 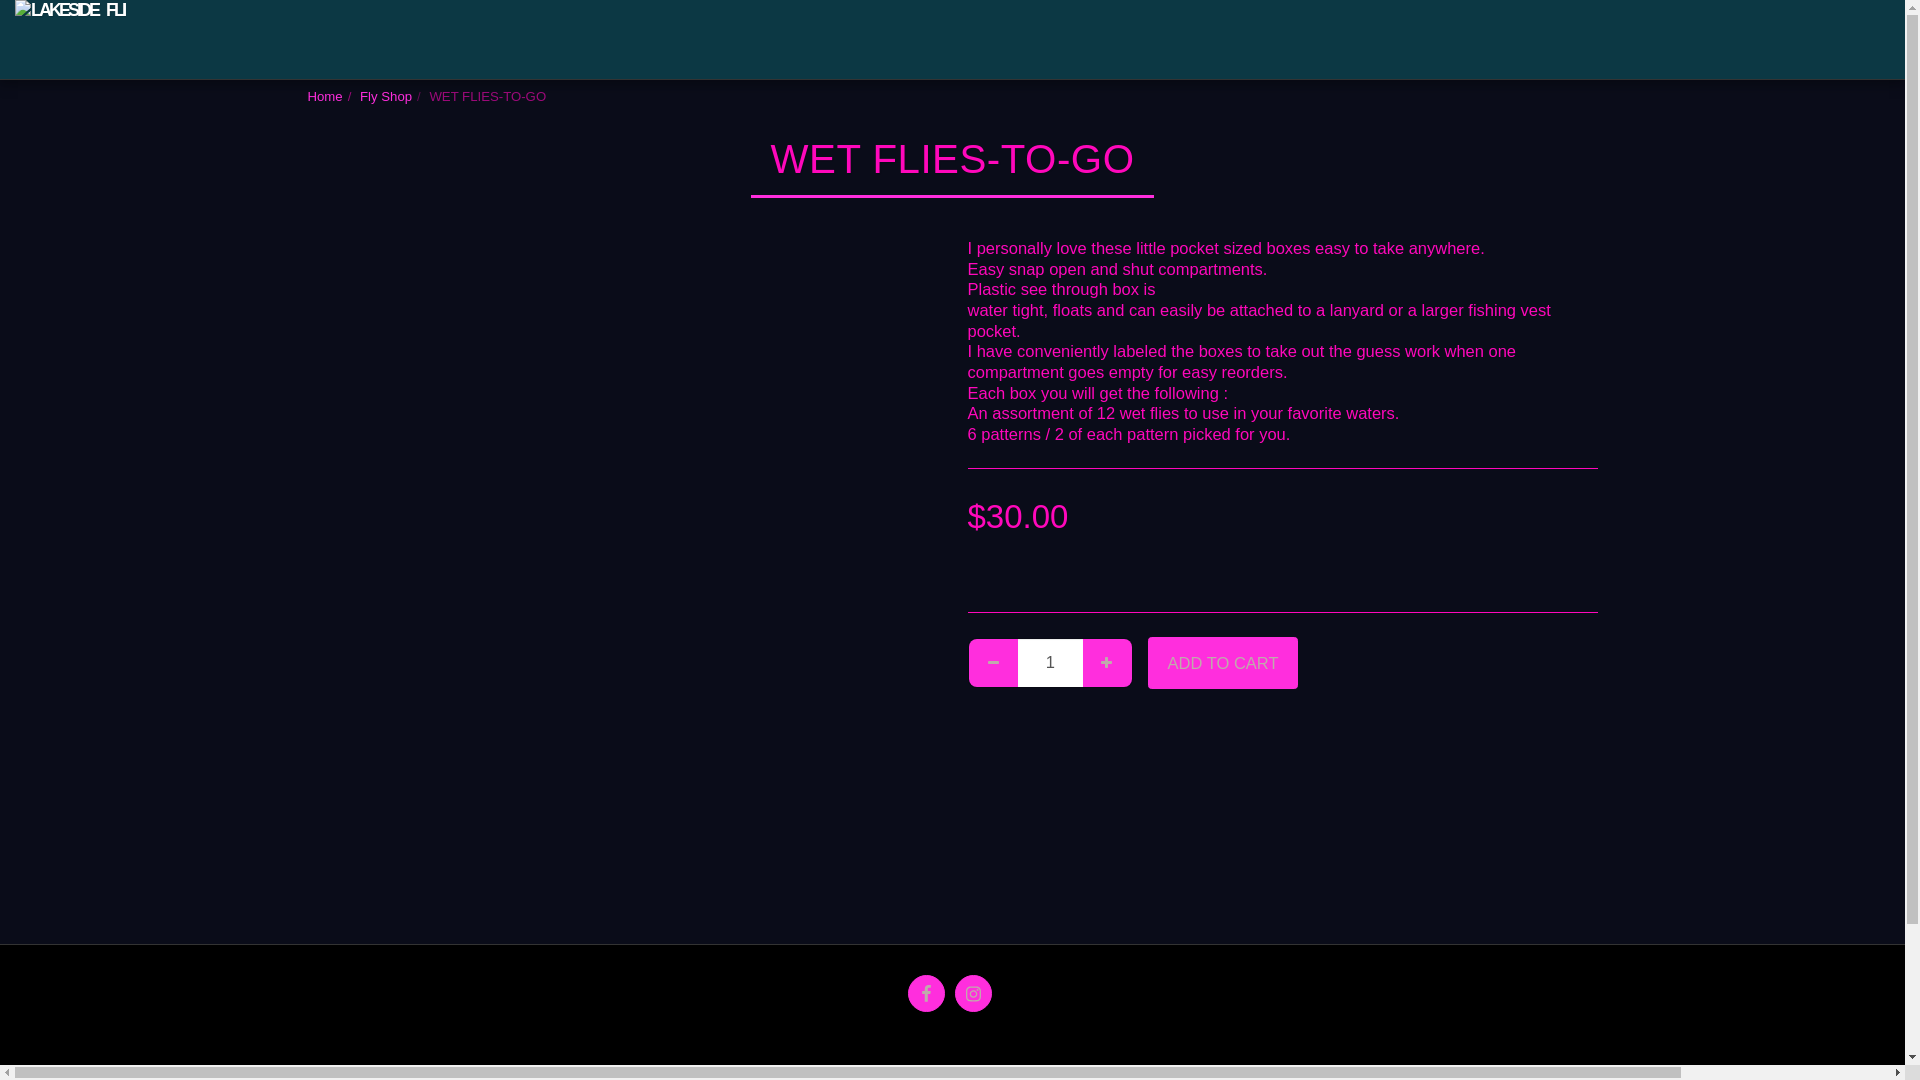 What do you see at coordinates (325, 96) in the screenshot?
I see `Home` at bounding box center [325, 96].